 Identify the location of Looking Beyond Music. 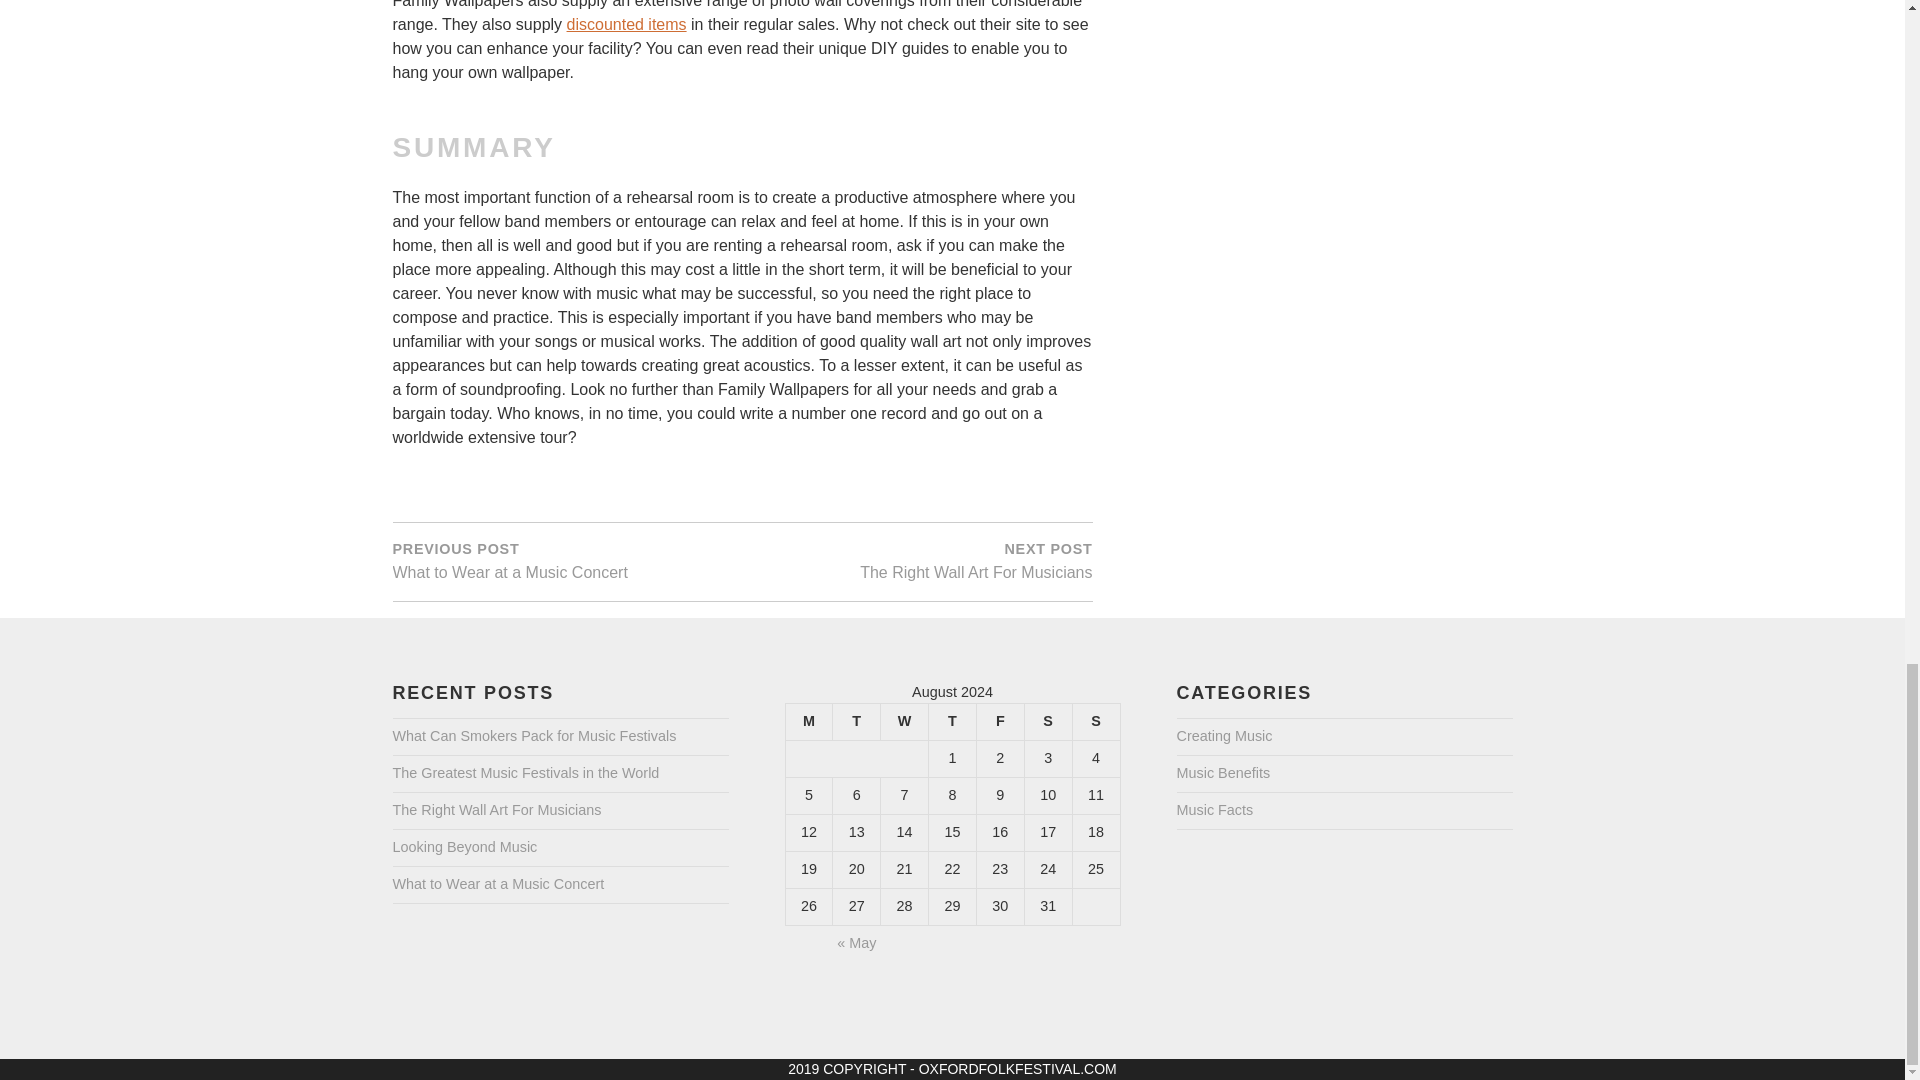
(464, 848).